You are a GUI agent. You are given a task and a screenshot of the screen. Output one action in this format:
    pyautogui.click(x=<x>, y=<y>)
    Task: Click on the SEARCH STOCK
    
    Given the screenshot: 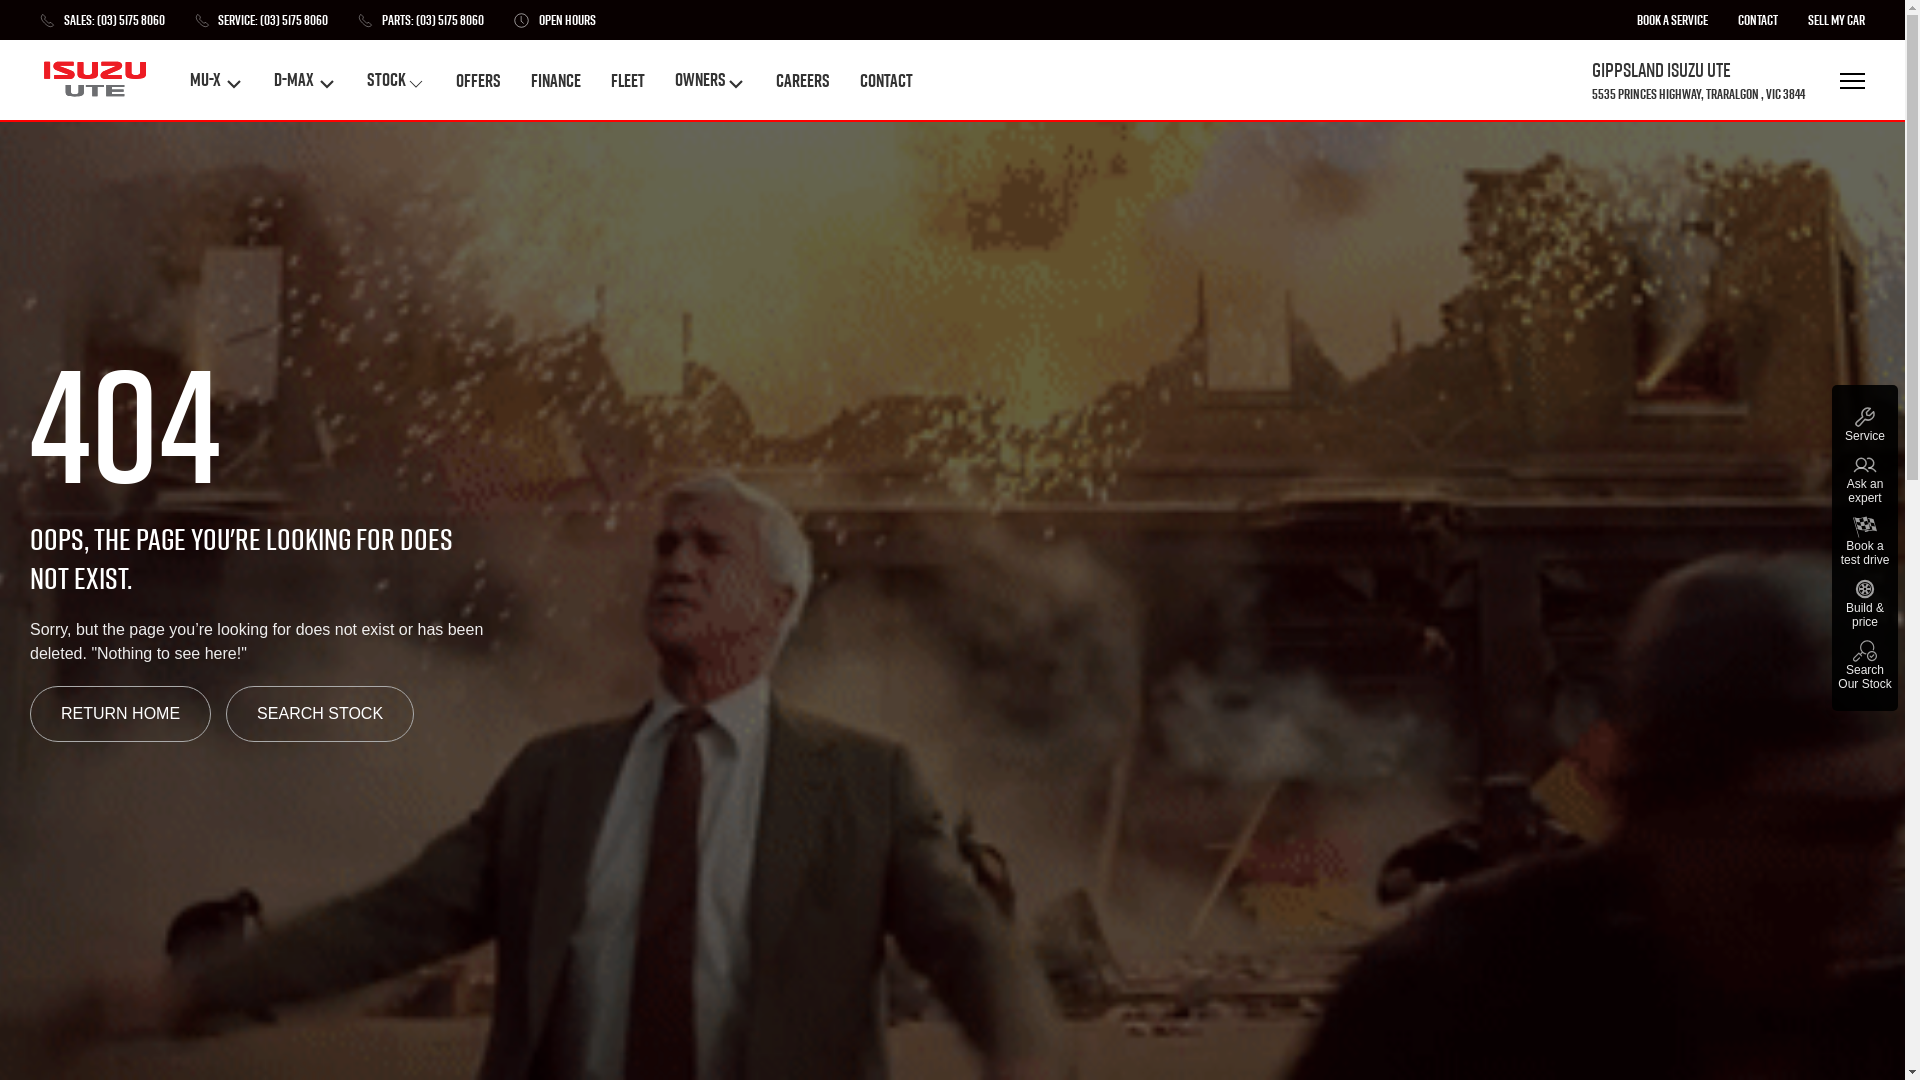 What is the action you would take?
    pyautogui.click(x=320, y=714)
    